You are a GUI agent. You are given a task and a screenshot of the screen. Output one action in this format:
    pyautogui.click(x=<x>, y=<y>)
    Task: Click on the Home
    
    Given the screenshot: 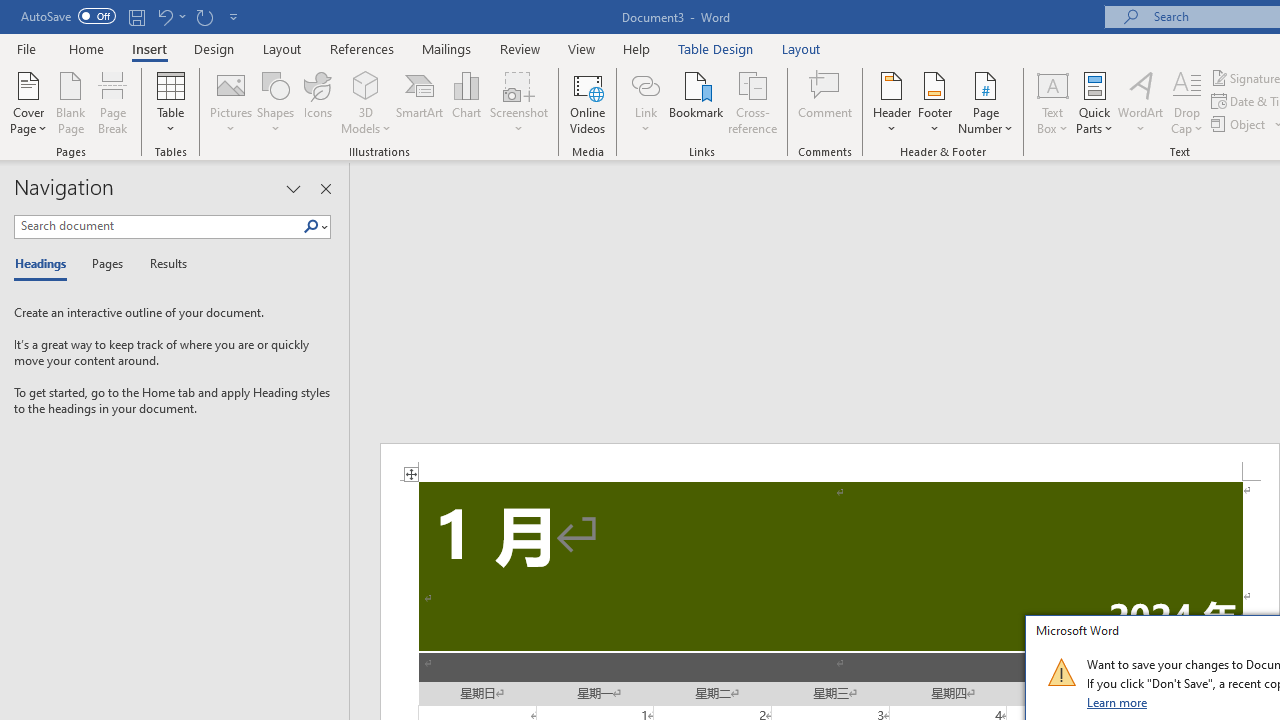 What is the action you would take?
    pyautogui.click(x=86, y=48)
    